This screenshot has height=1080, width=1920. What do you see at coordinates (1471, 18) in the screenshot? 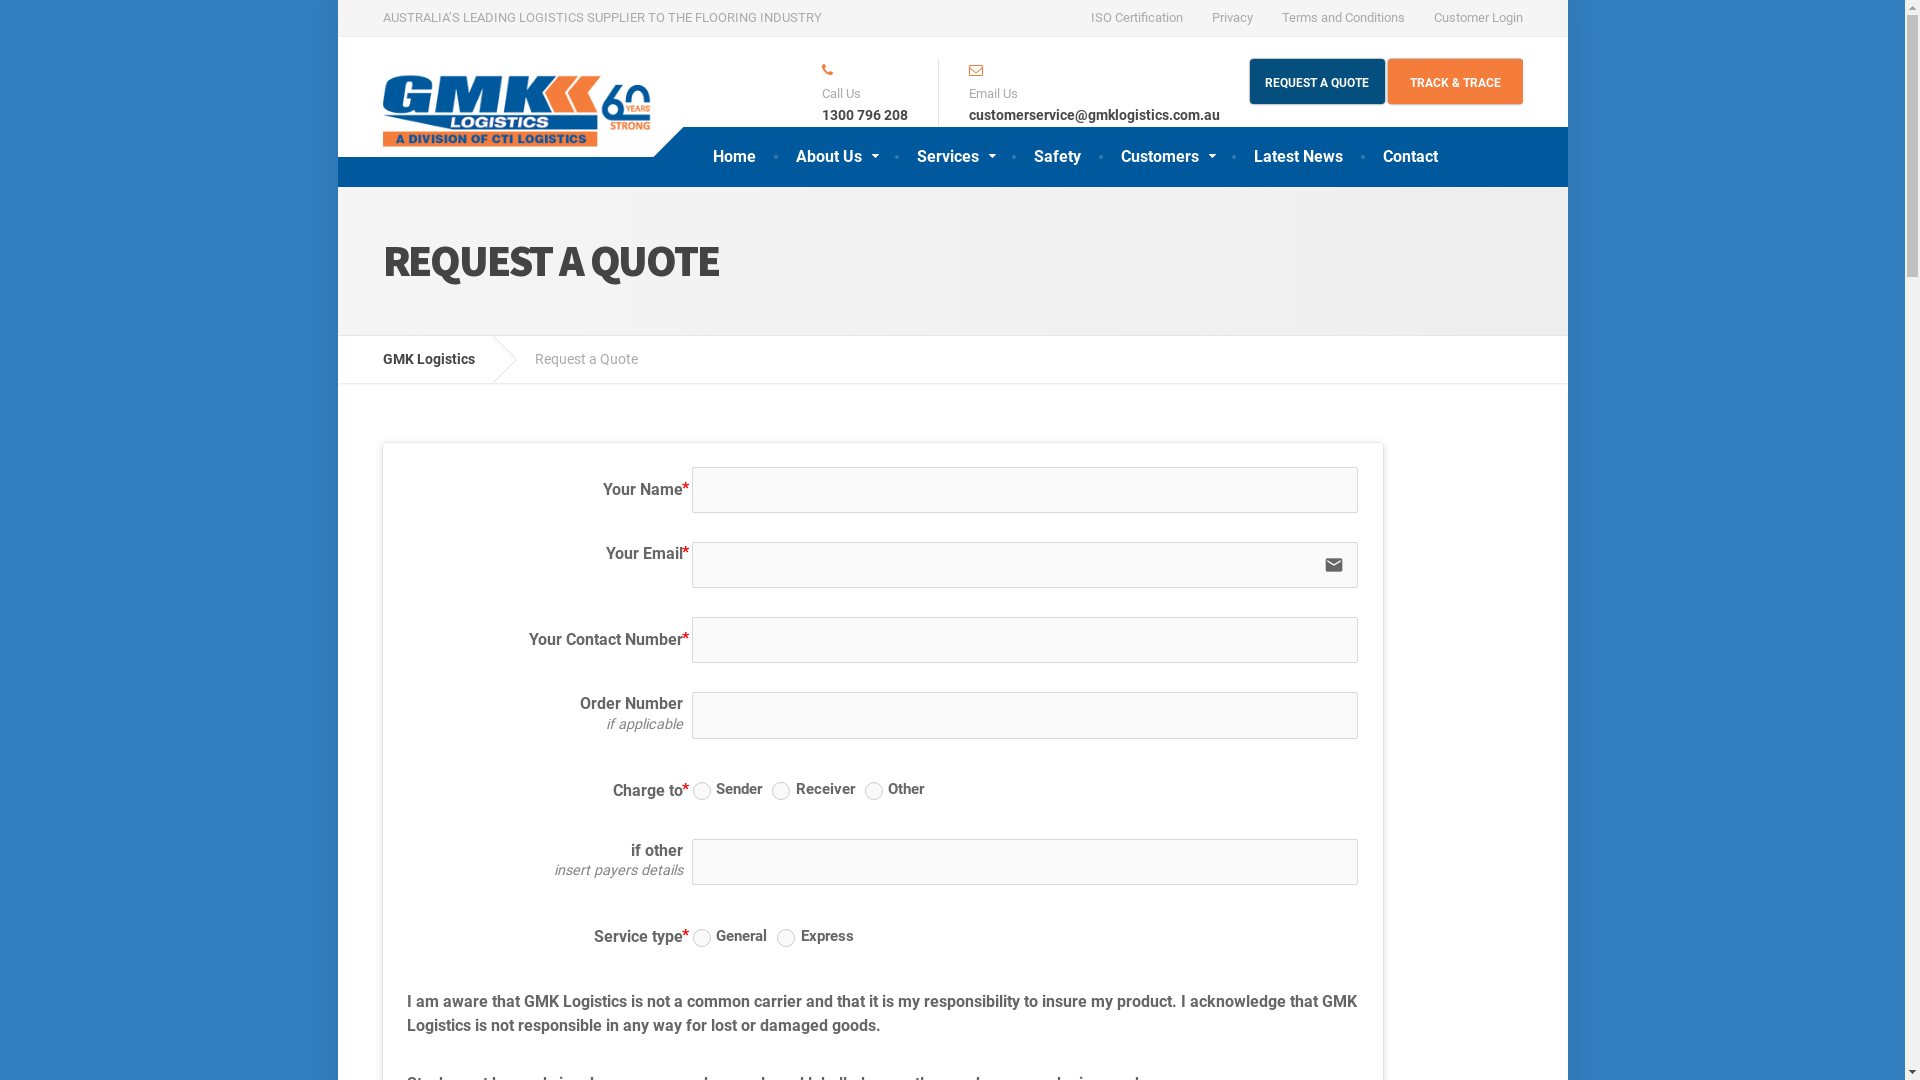
I see `Customer Login` at bounding box center [1471, 18].